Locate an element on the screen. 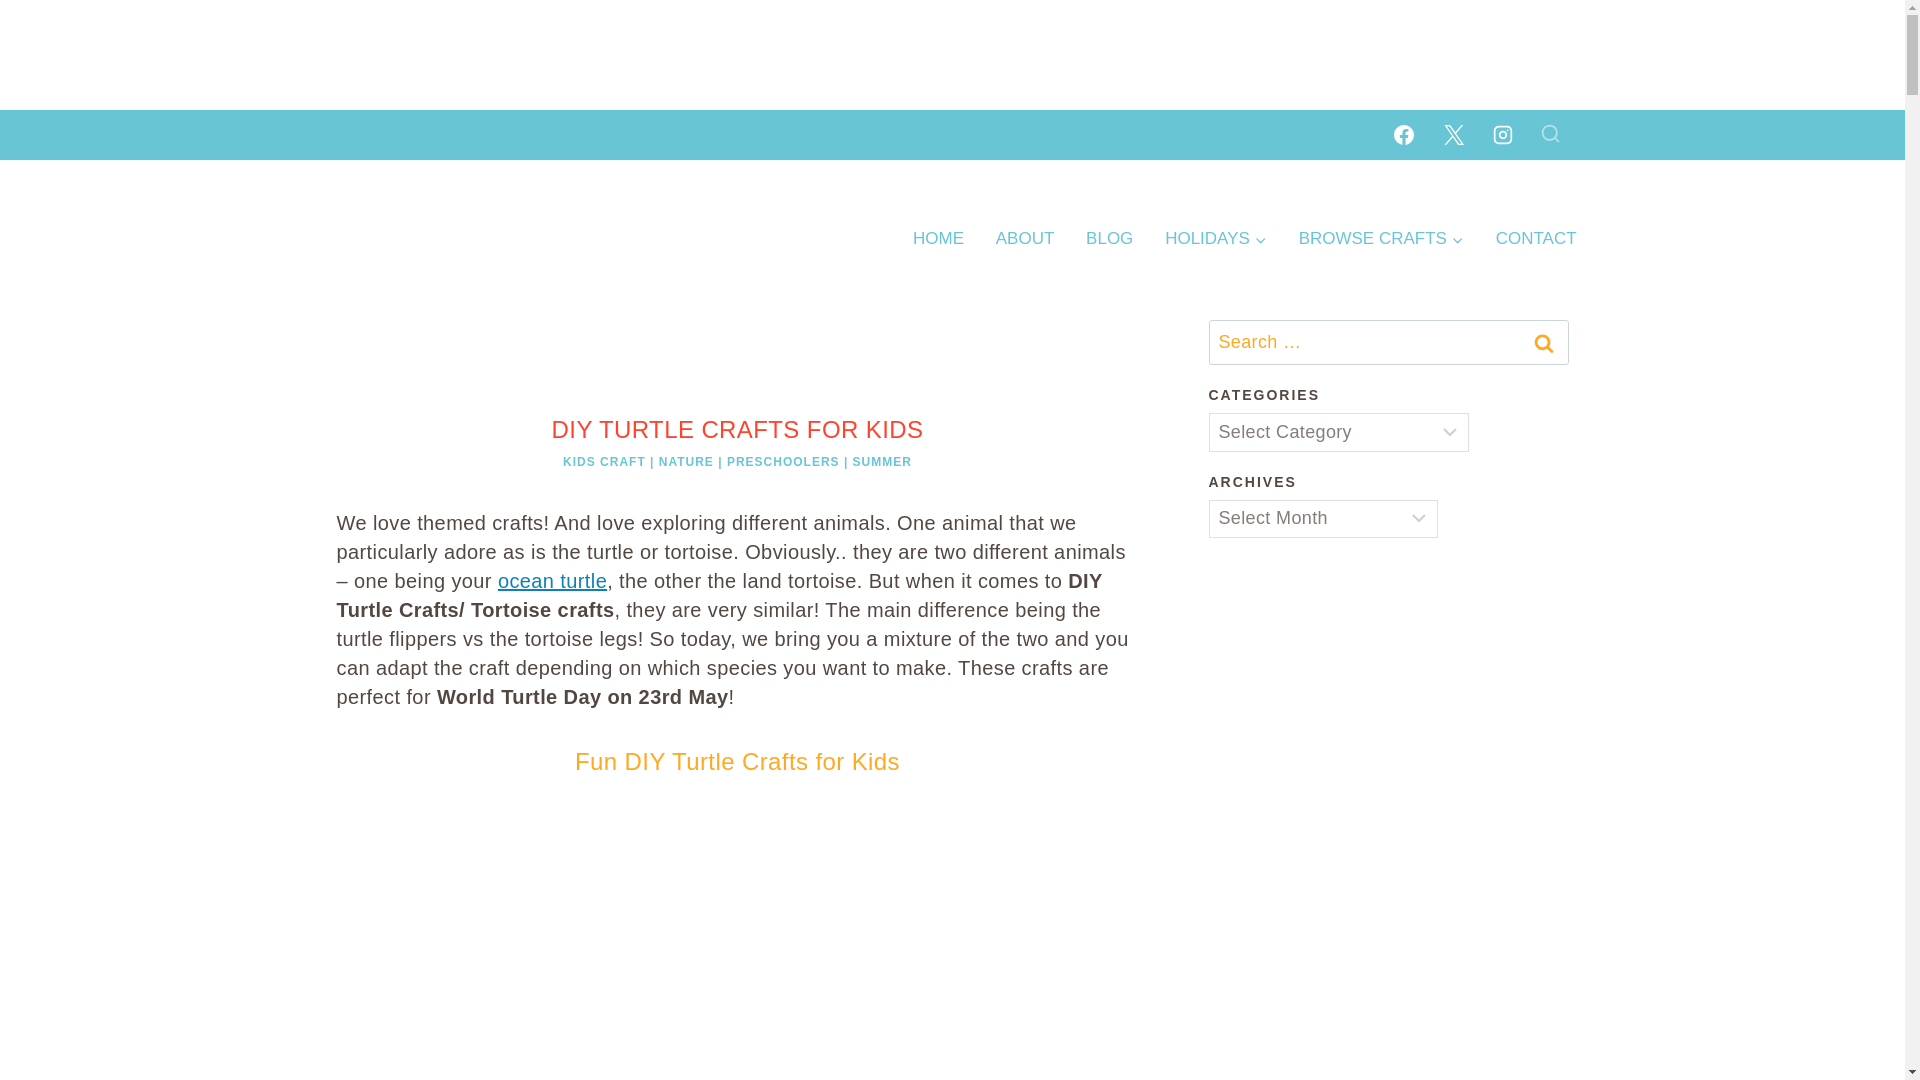 Image resolution: width=1920 pixels, height=1080 pixels. HOLIDAYS is located at coordinates (1215, 238).